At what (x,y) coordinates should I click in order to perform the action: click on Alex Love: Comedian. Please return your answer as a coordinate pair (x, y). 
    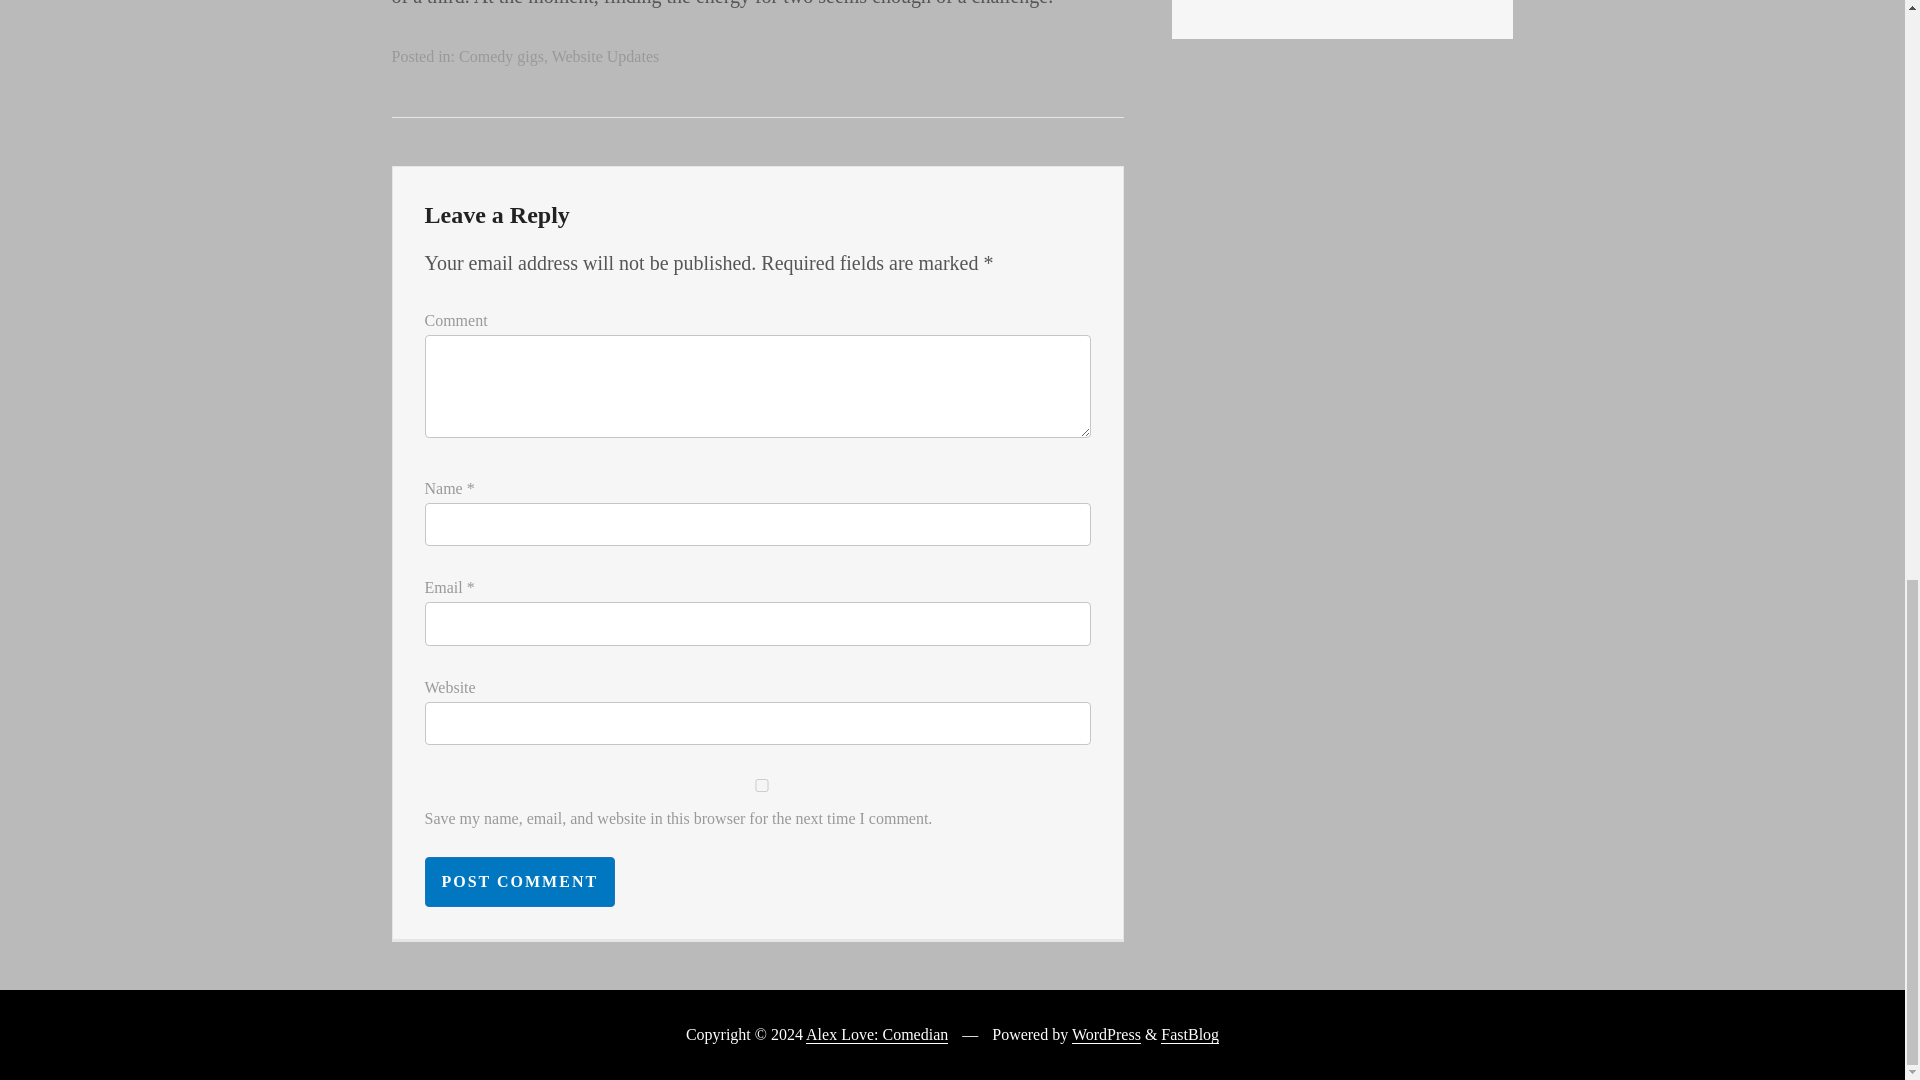
    Looking at the image, I should click on (877, 1035).